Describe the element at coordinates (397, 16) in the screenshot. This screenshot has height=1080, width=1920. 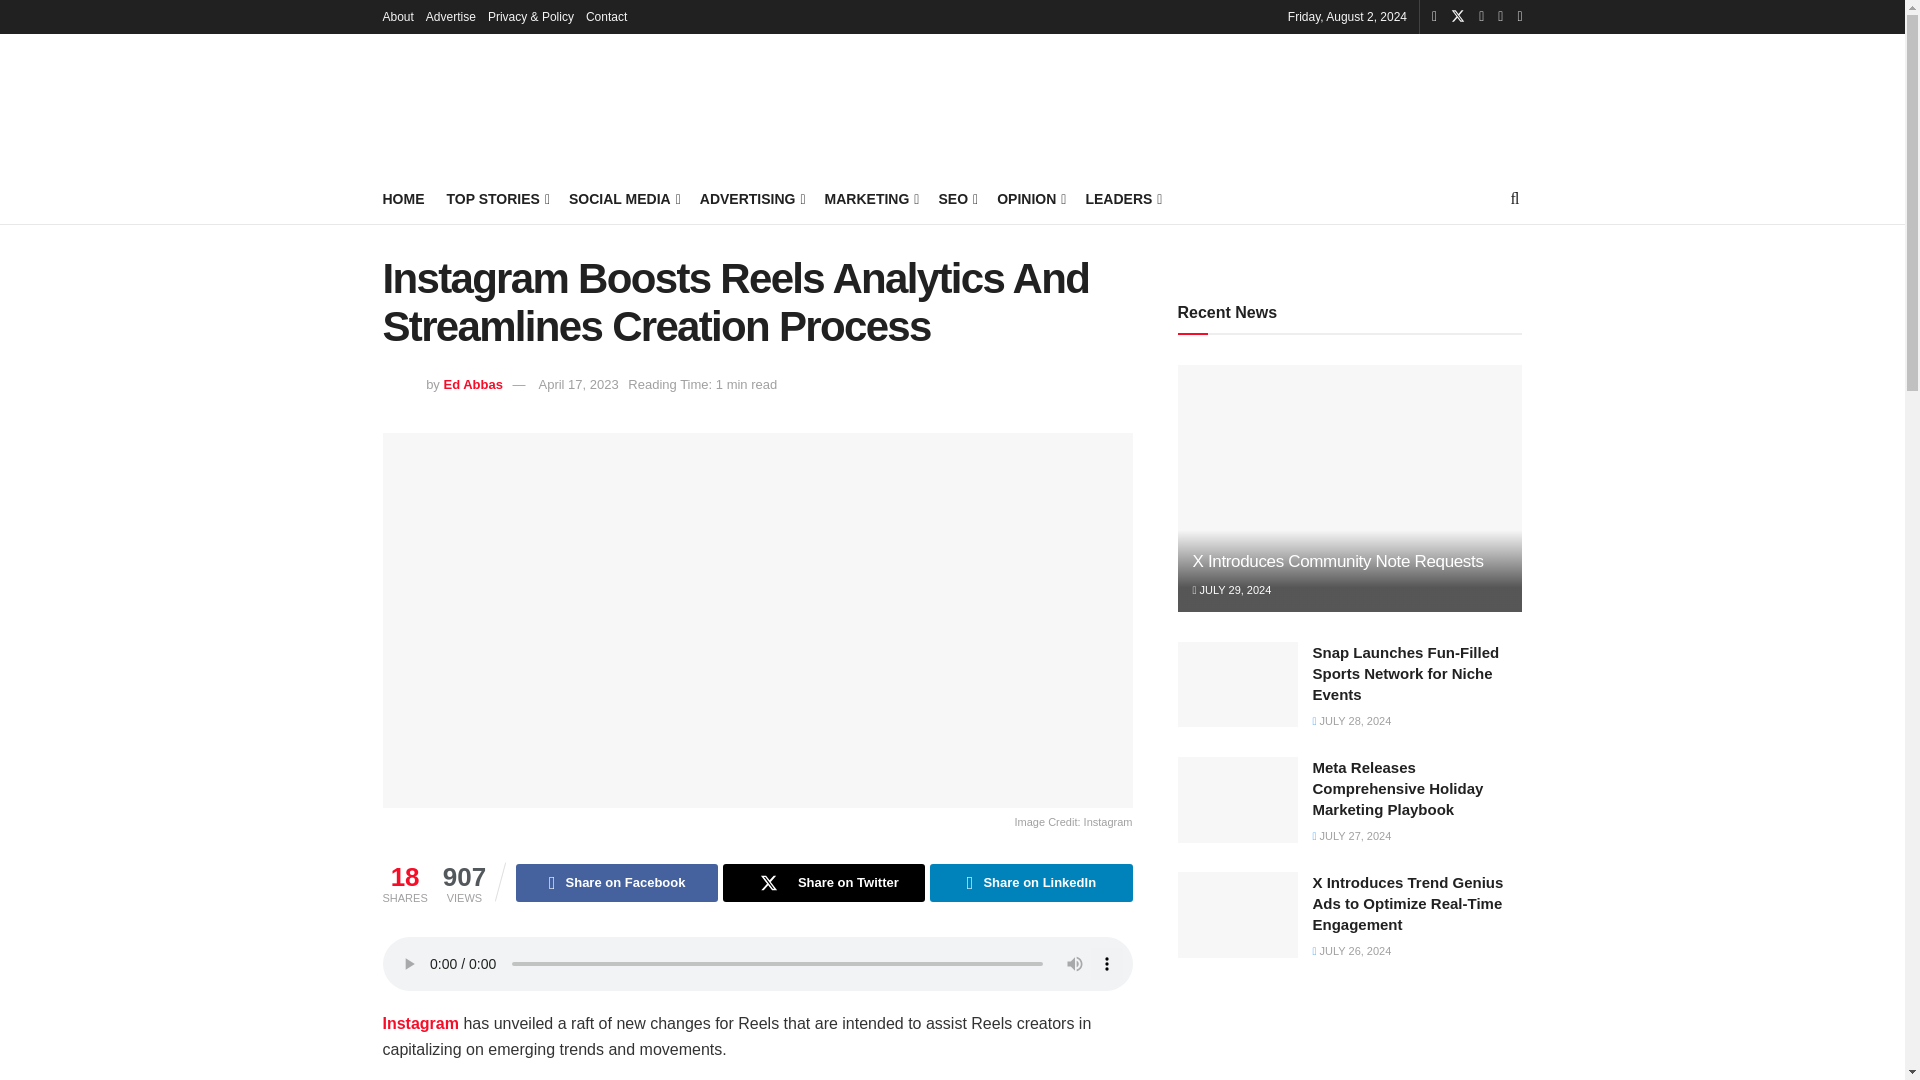
I see `About` at that location.